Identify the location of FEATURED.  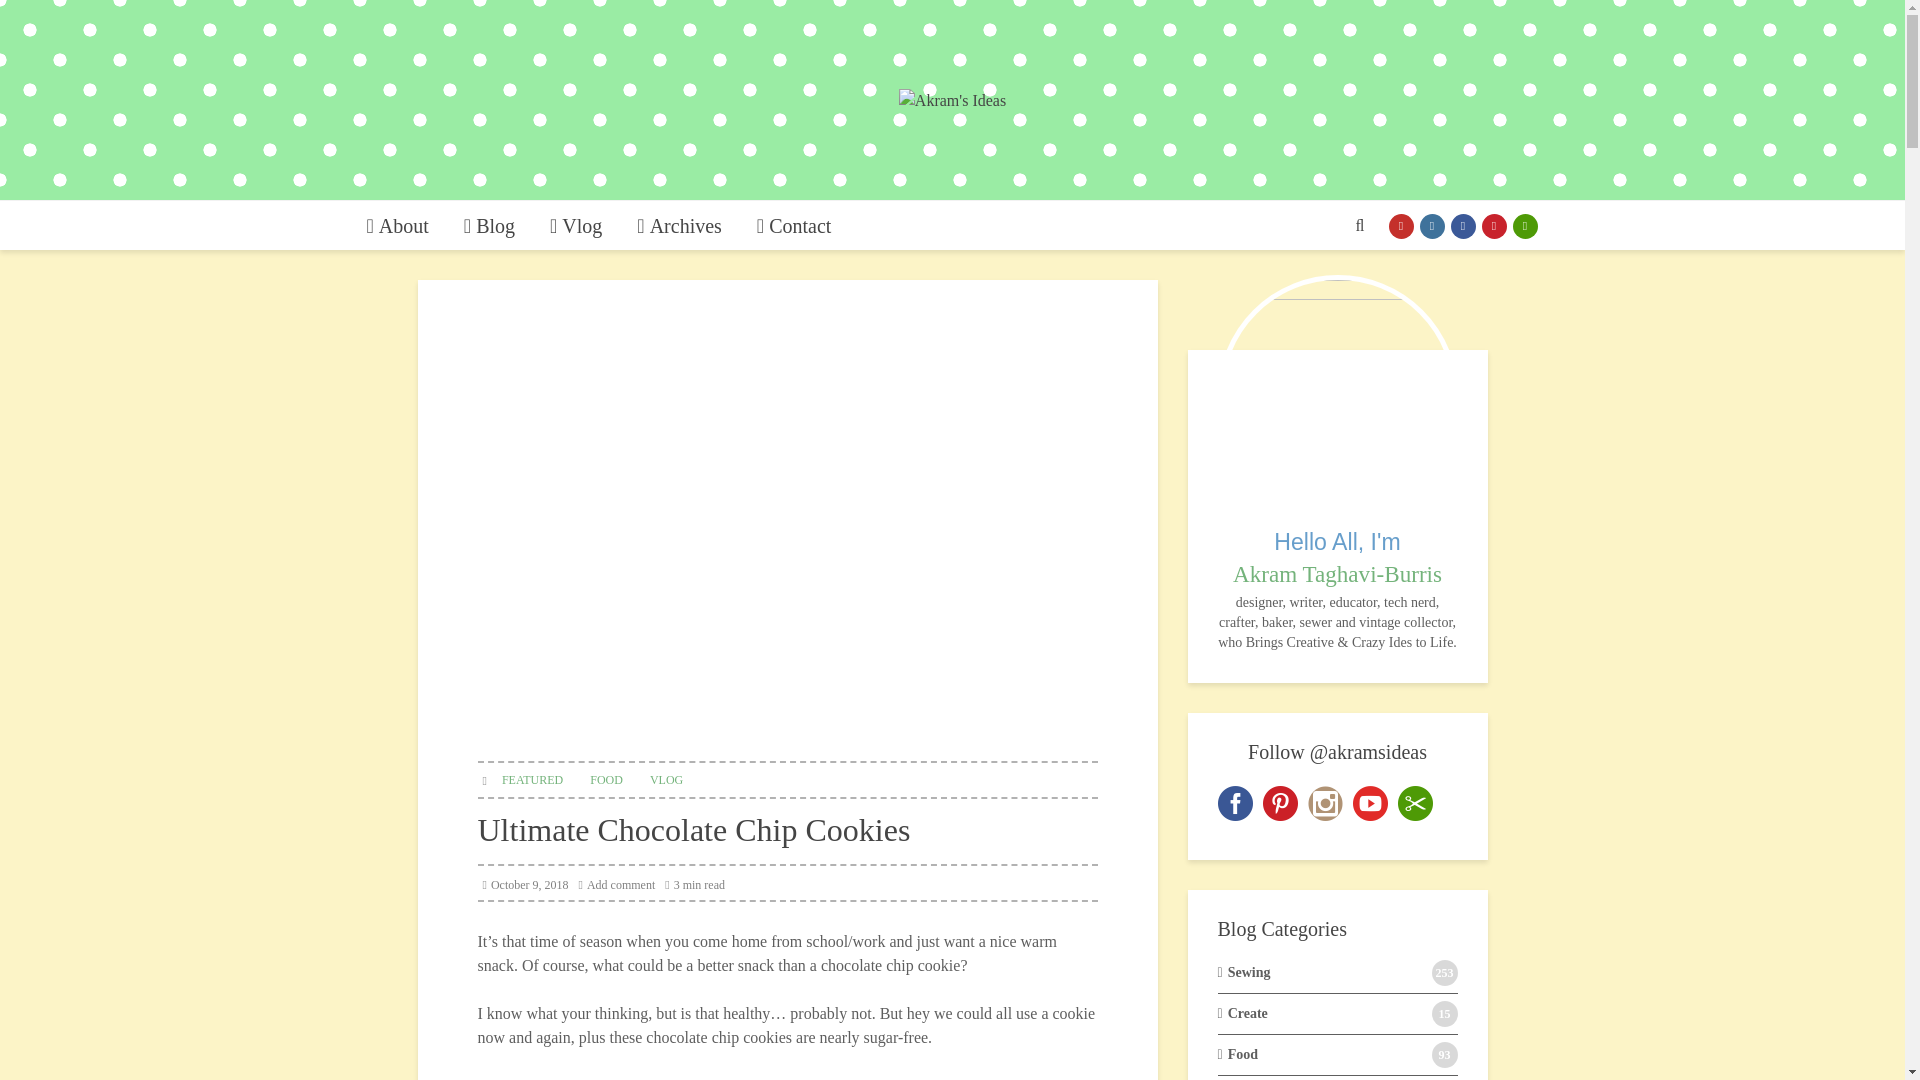
(532, 778).